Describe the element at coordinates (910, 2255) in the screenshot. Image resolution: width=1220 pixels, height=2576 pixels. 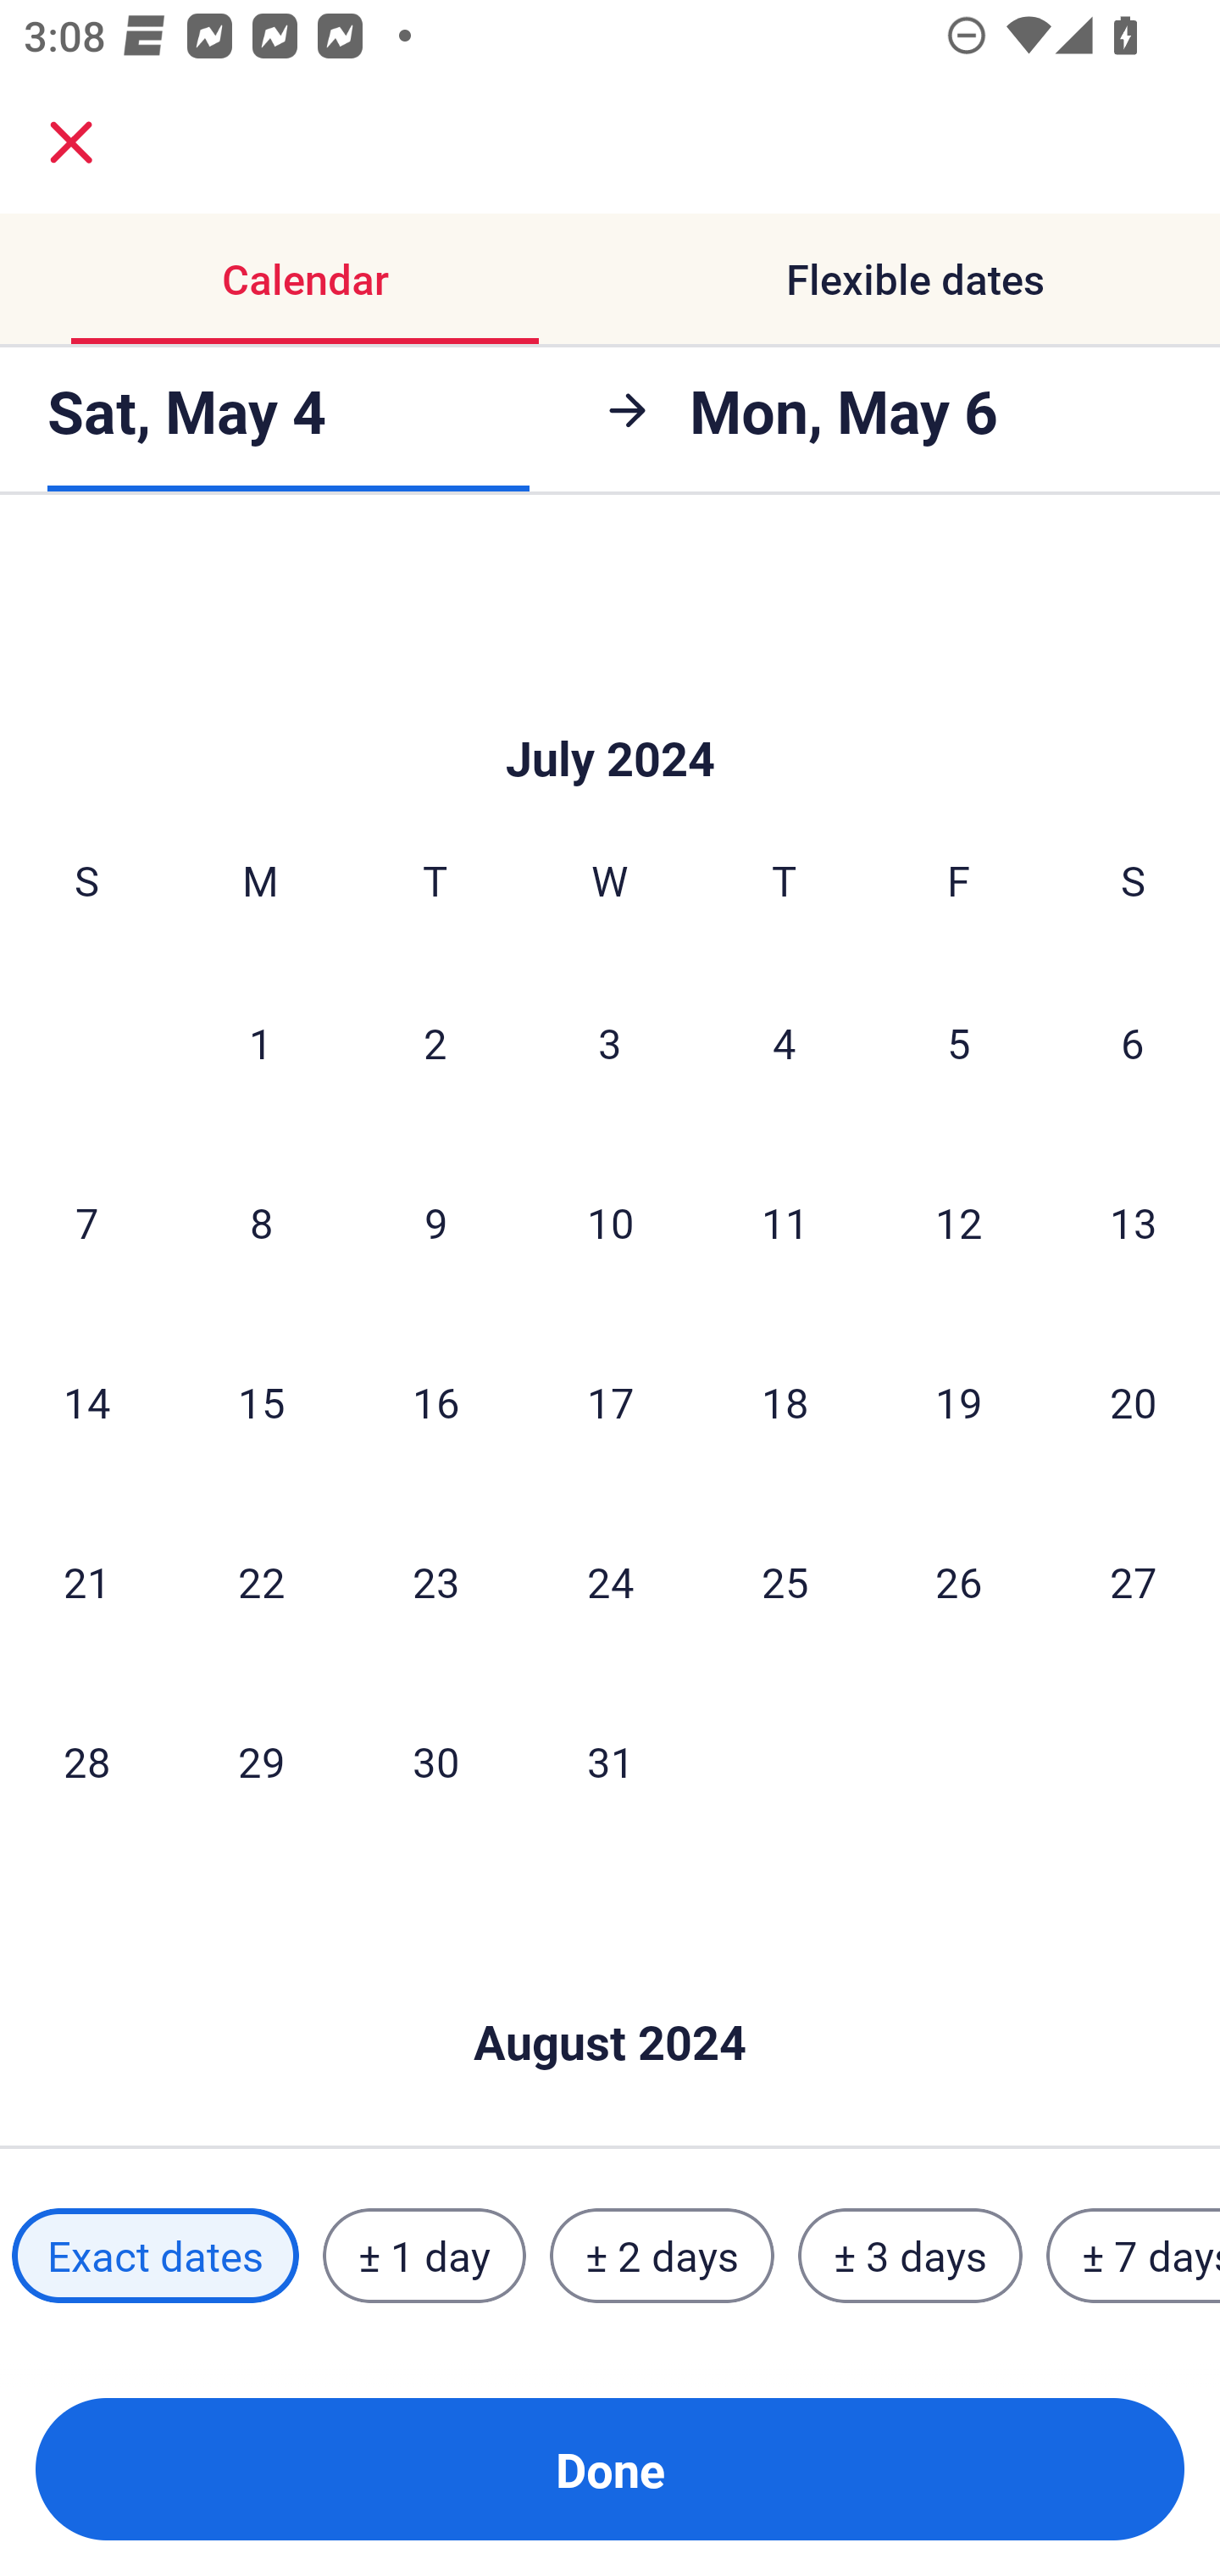
I see `± 3 days` at that location.